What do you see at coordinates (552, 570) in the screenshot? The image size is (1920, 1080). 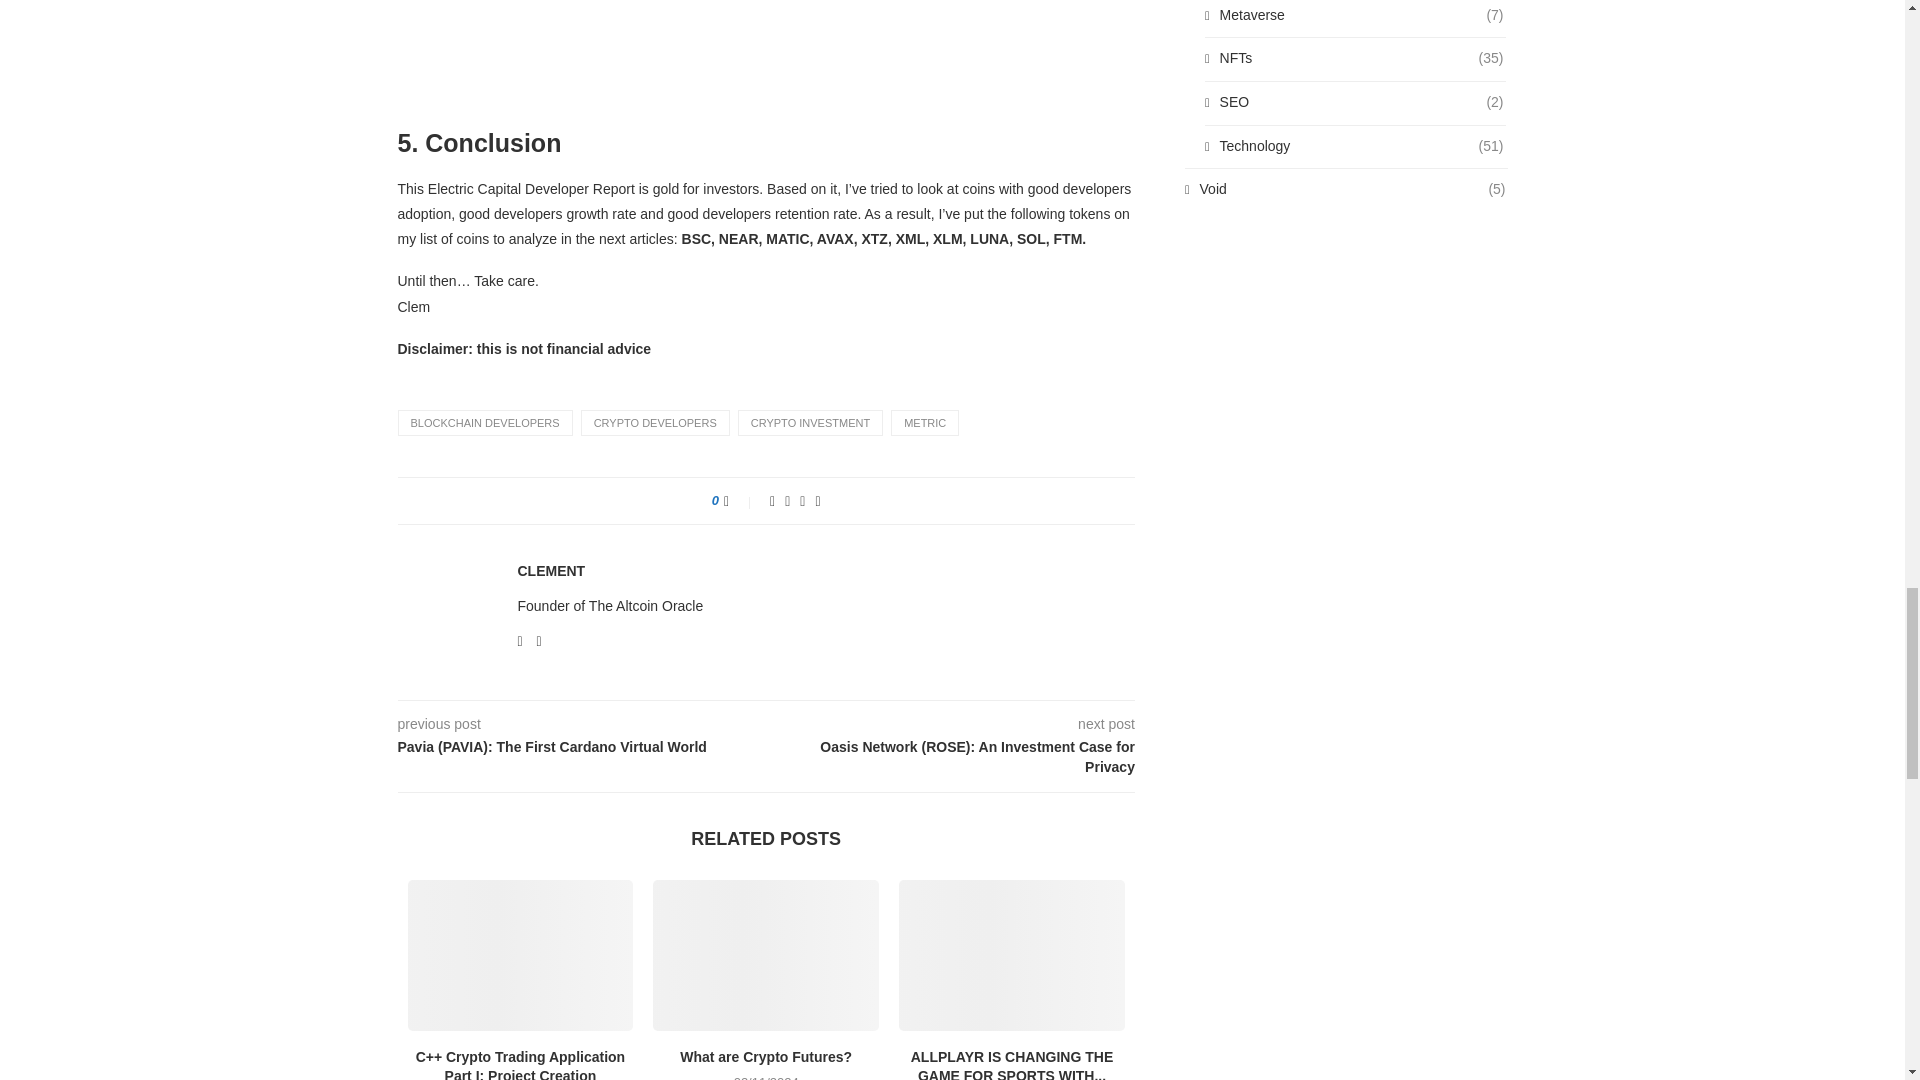 I see `CLEMENT` at bounding box center [552, 570].